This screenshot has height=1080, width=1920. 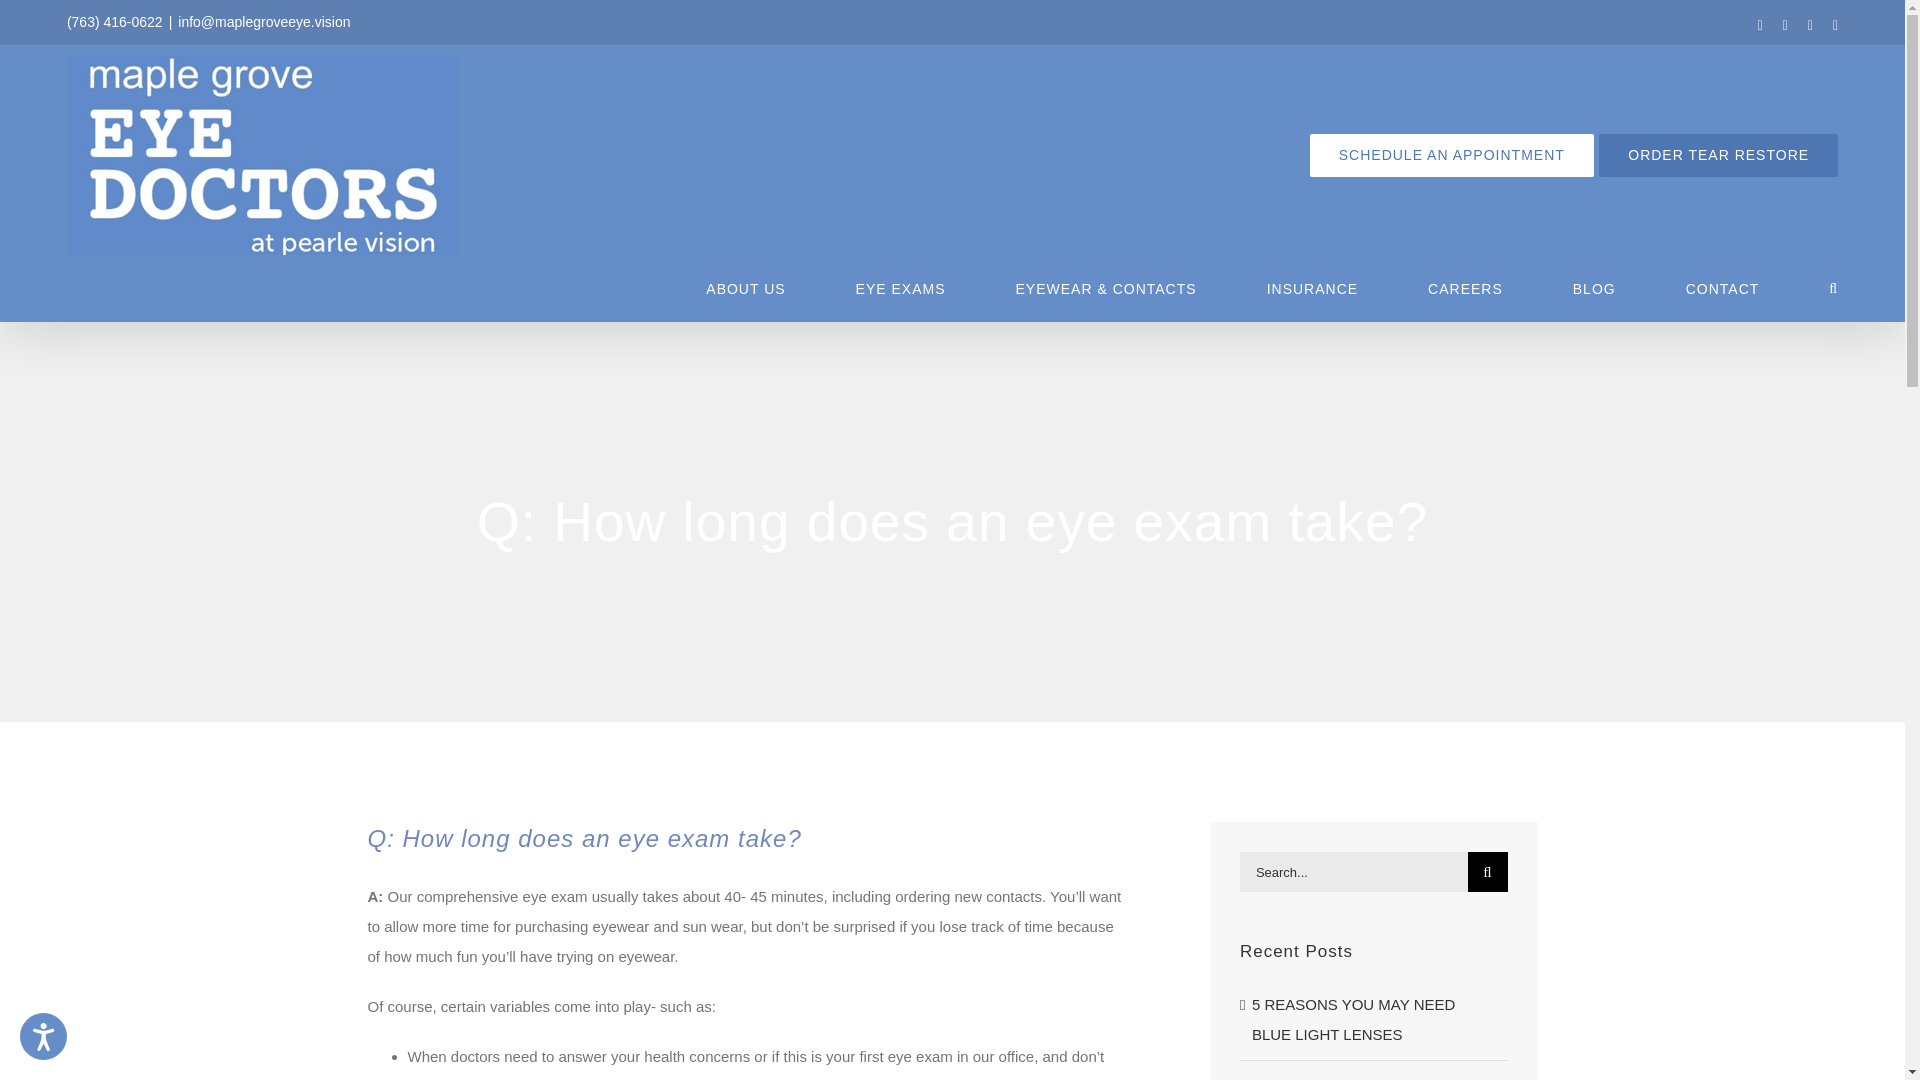 I want to click on ABOUT US, so click(x=746, y=288).